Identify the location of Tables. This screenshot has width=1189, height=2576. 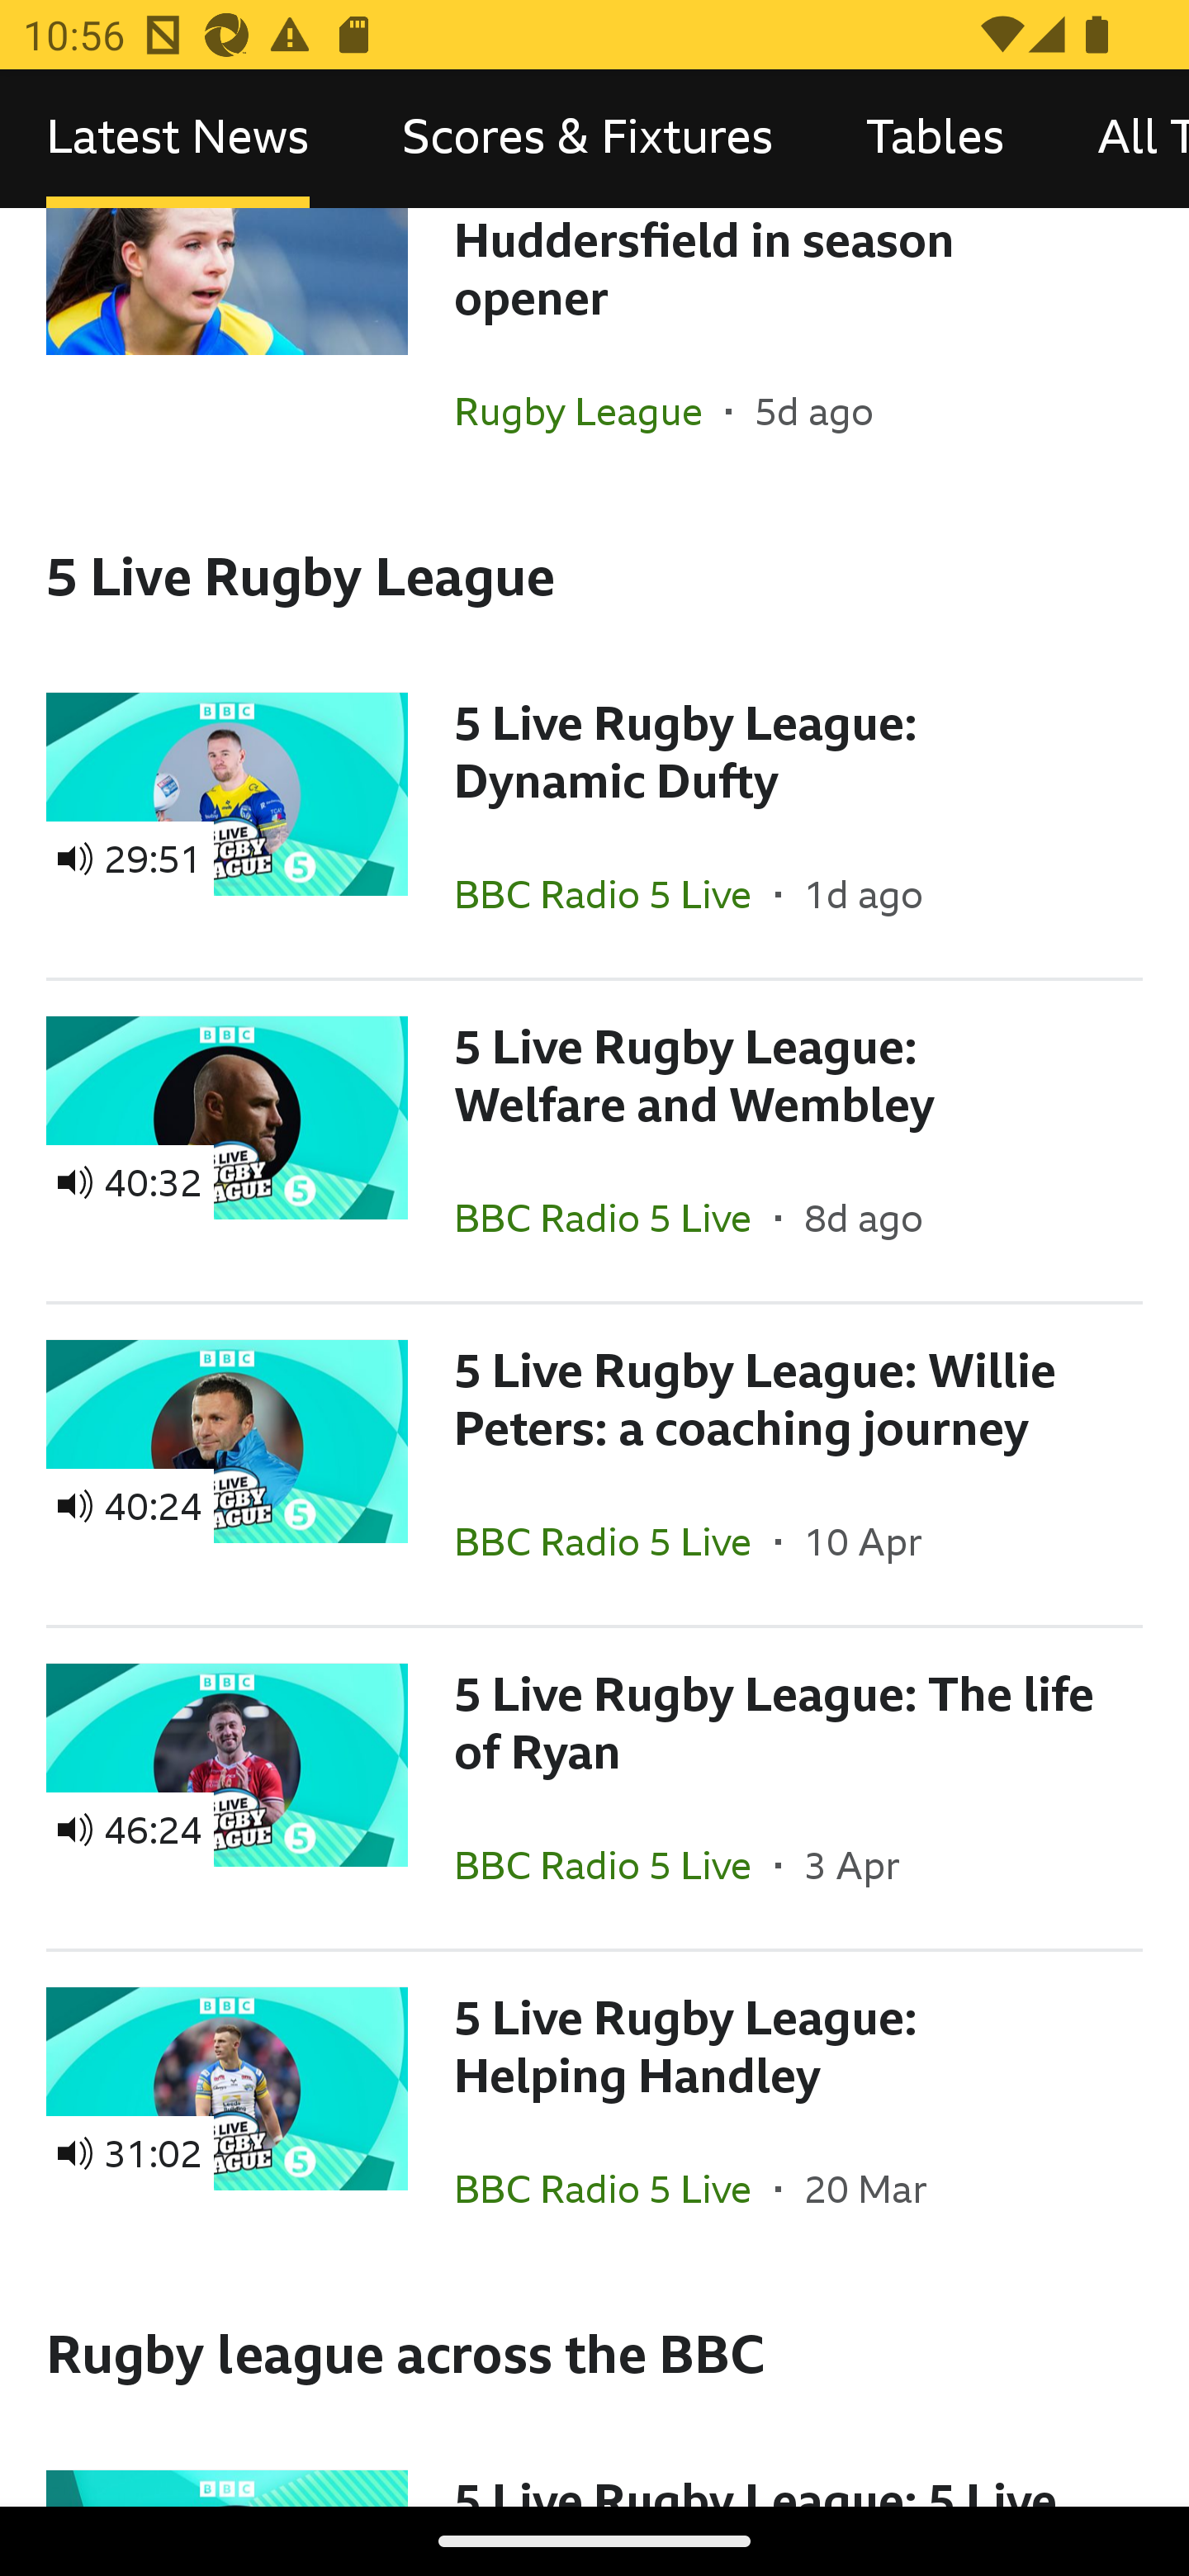
(935, 139).